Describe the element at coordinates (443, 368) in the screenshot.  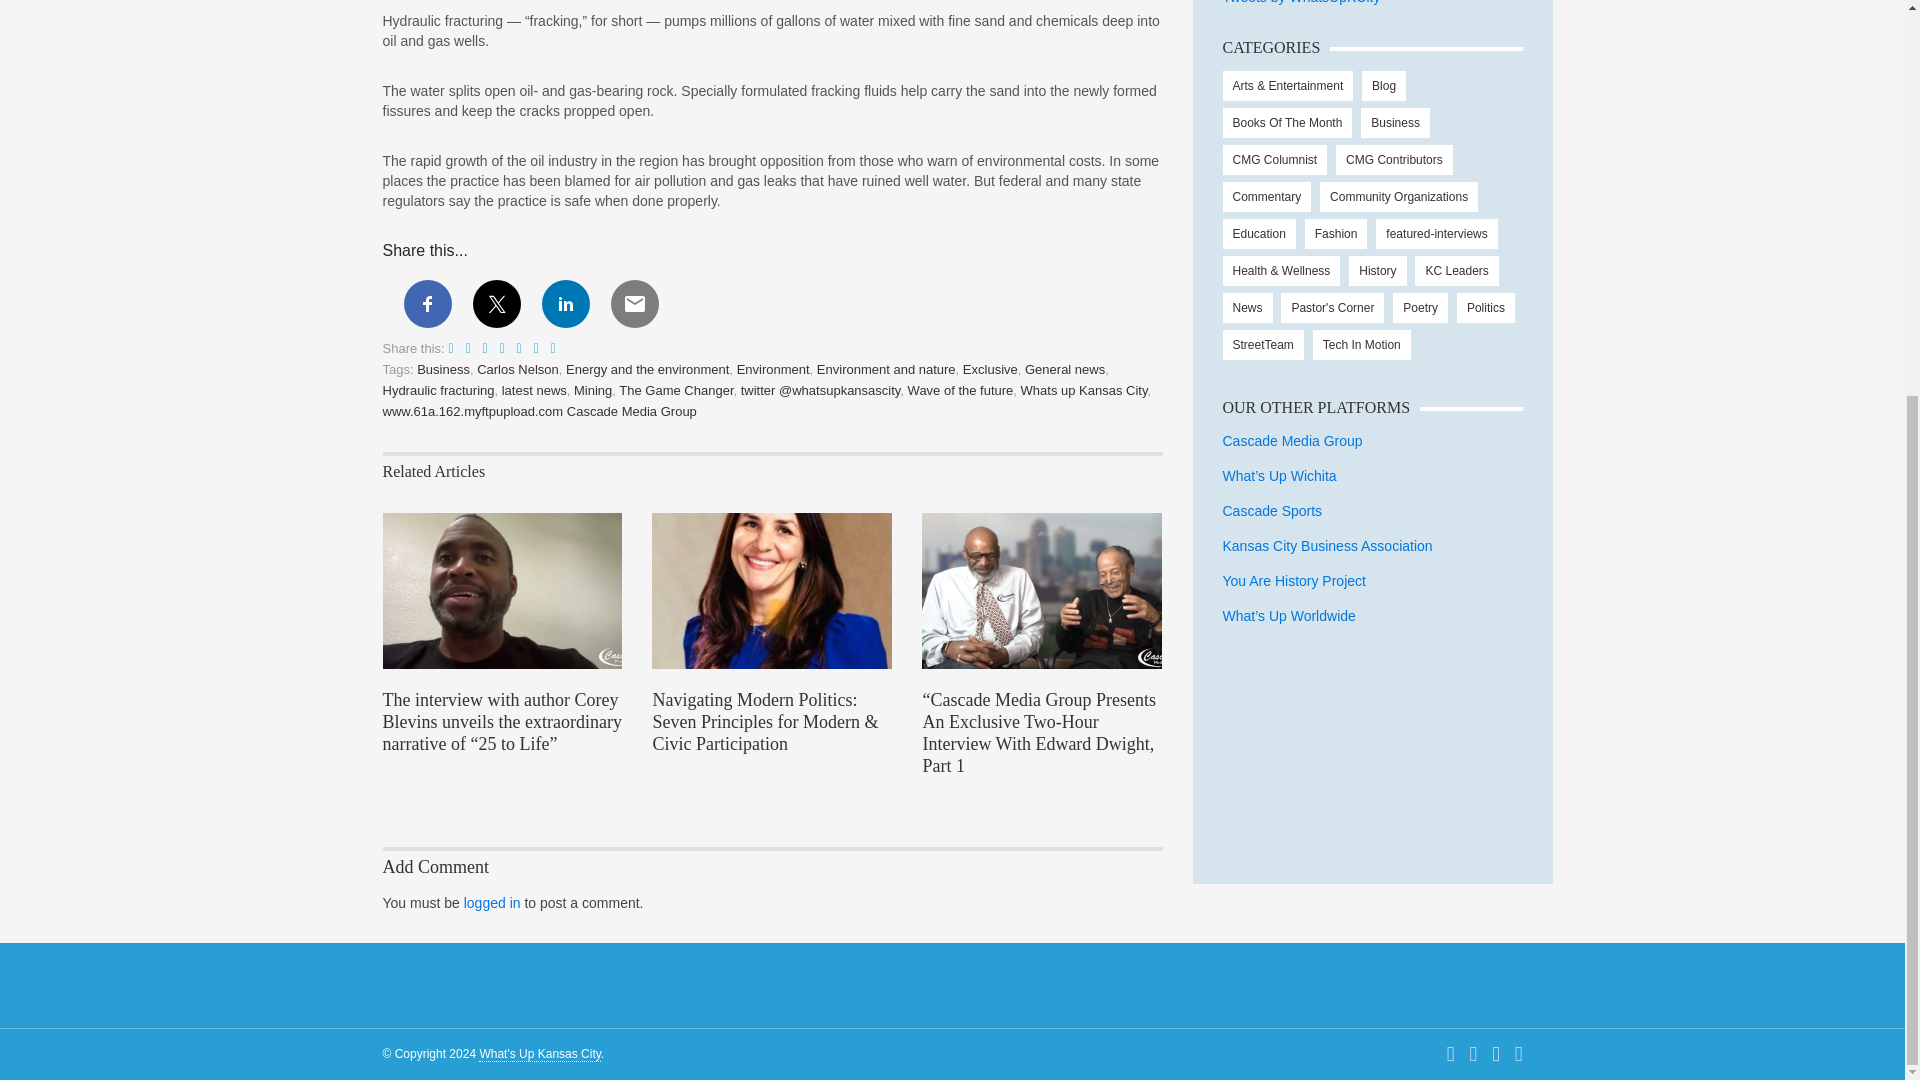
I see `Business` at that location.